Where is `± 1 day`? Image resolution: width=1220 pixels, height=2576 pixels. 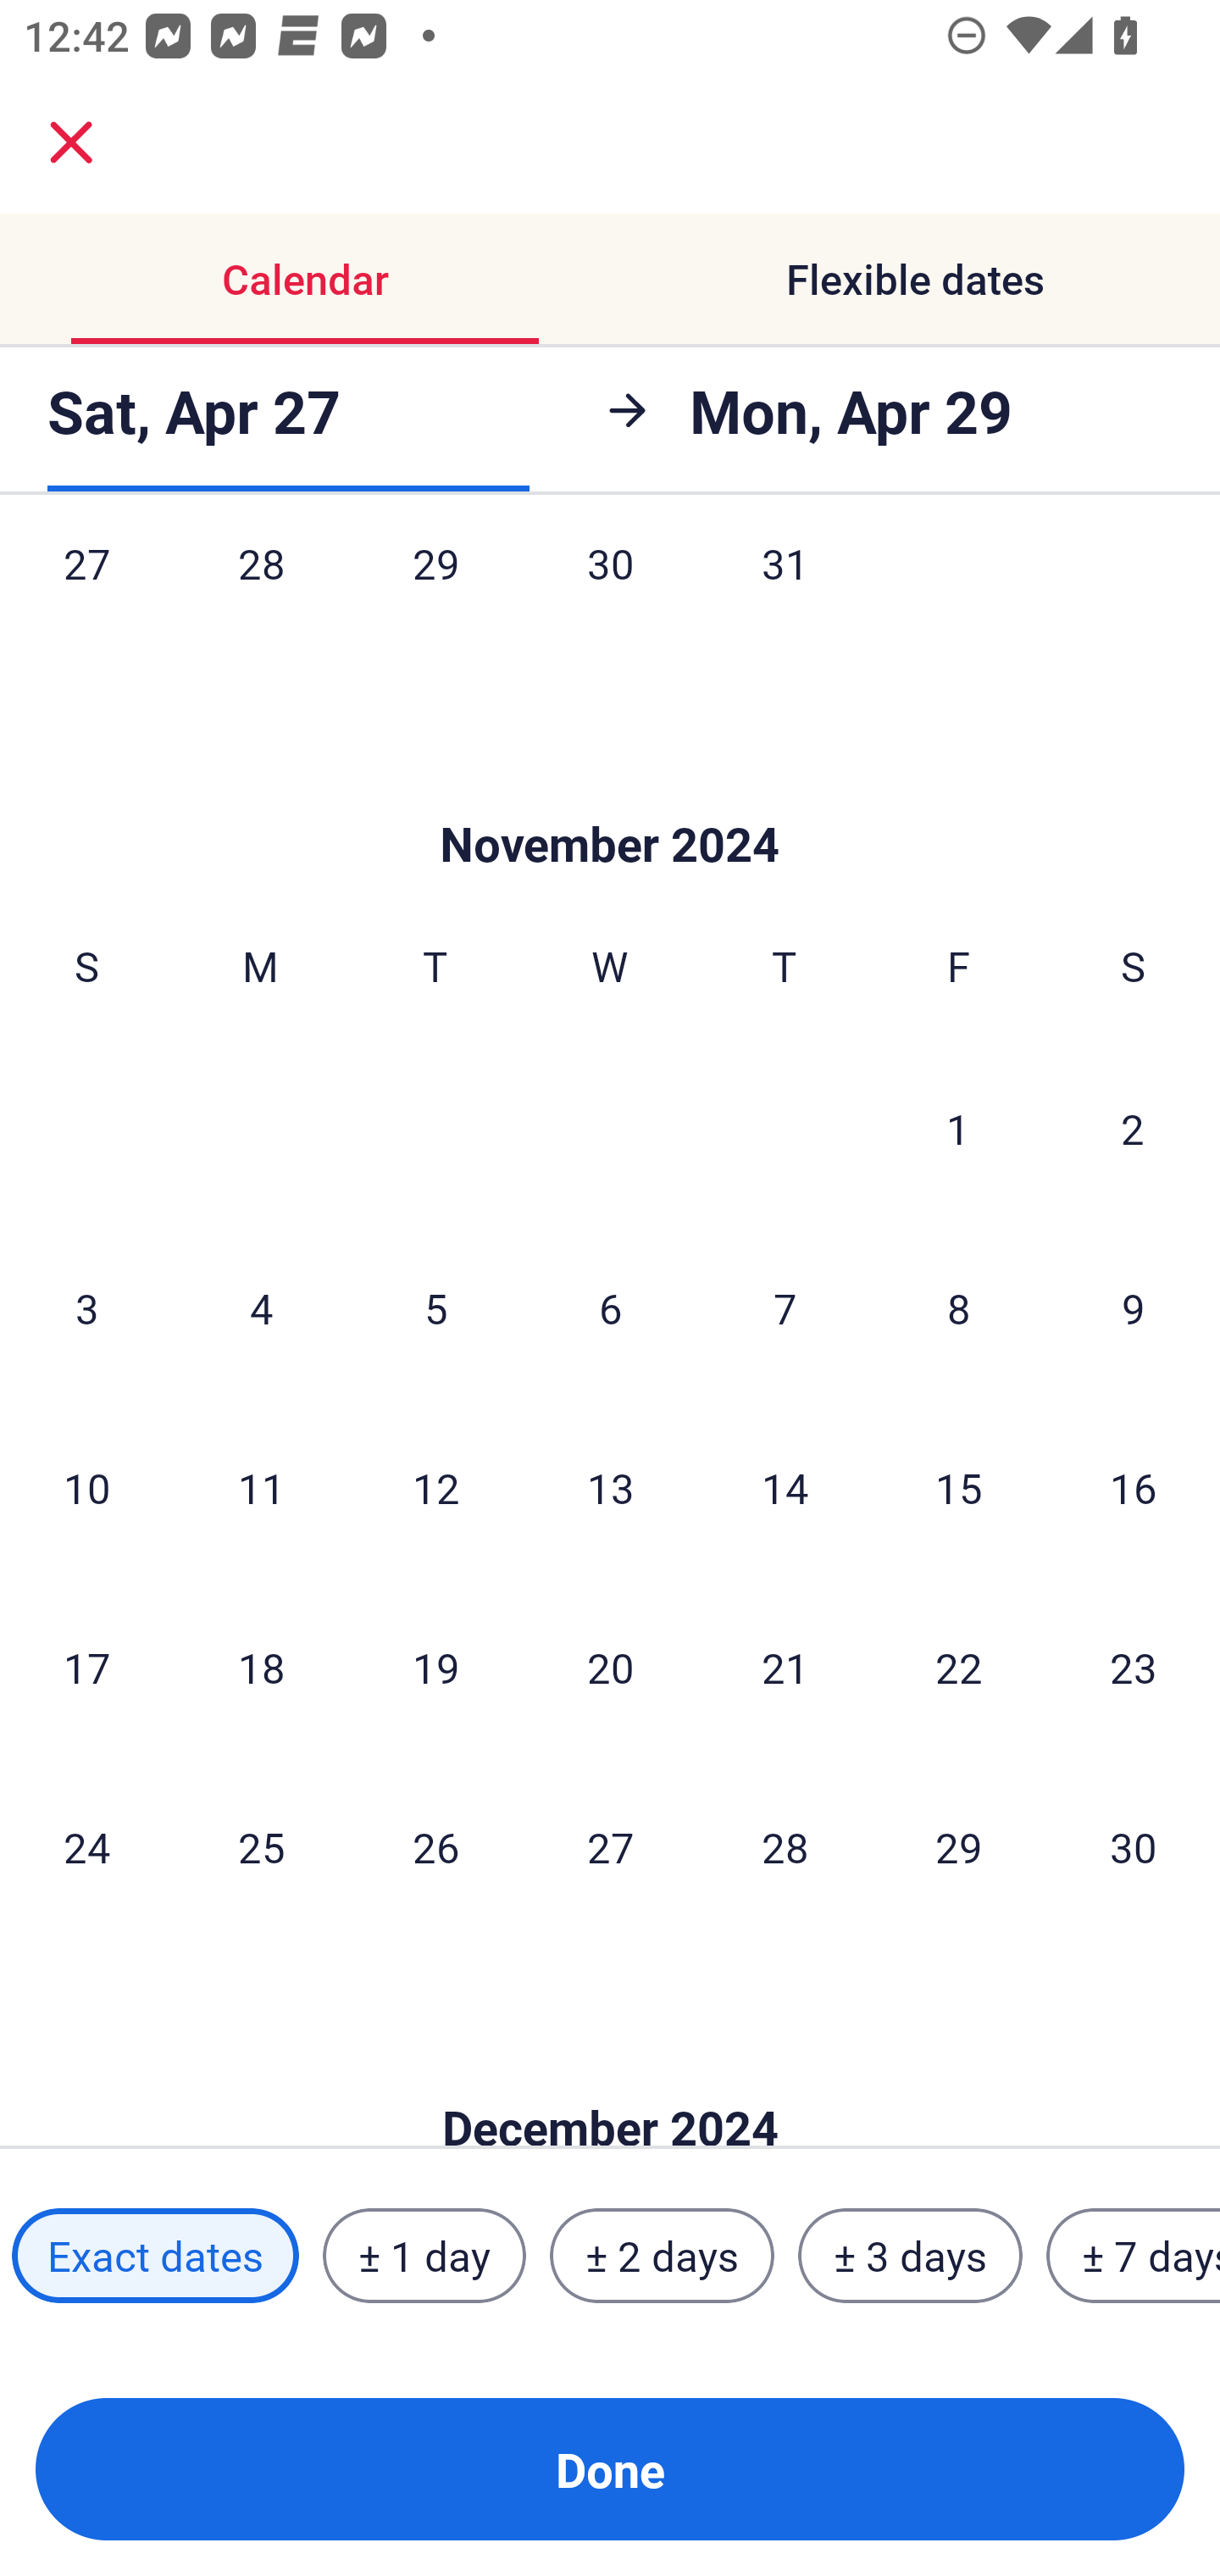 ± 1 day is located at coordinates (424, 2255).